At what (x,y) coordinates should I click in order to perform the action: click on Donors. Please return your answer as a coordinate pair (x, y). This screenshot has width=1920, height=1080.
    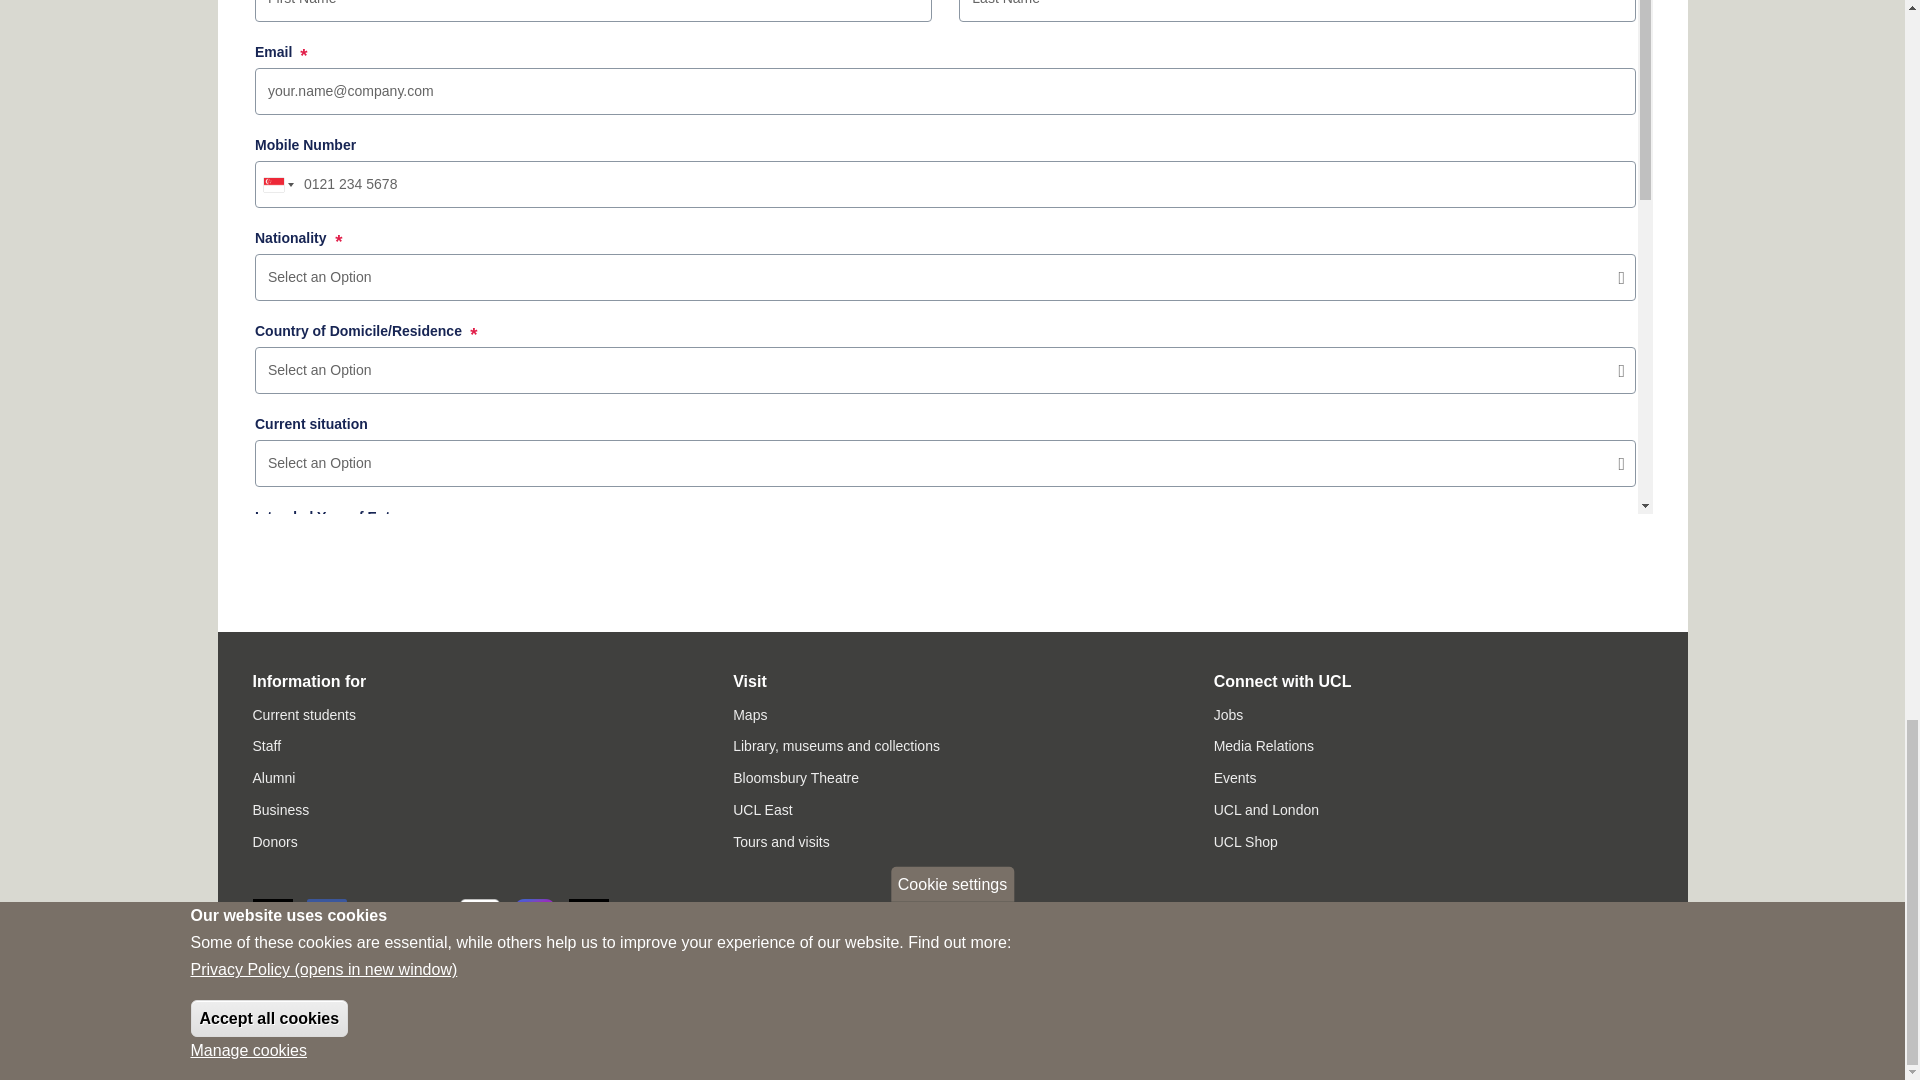
    Looking at the image, I should click on (274, 841).